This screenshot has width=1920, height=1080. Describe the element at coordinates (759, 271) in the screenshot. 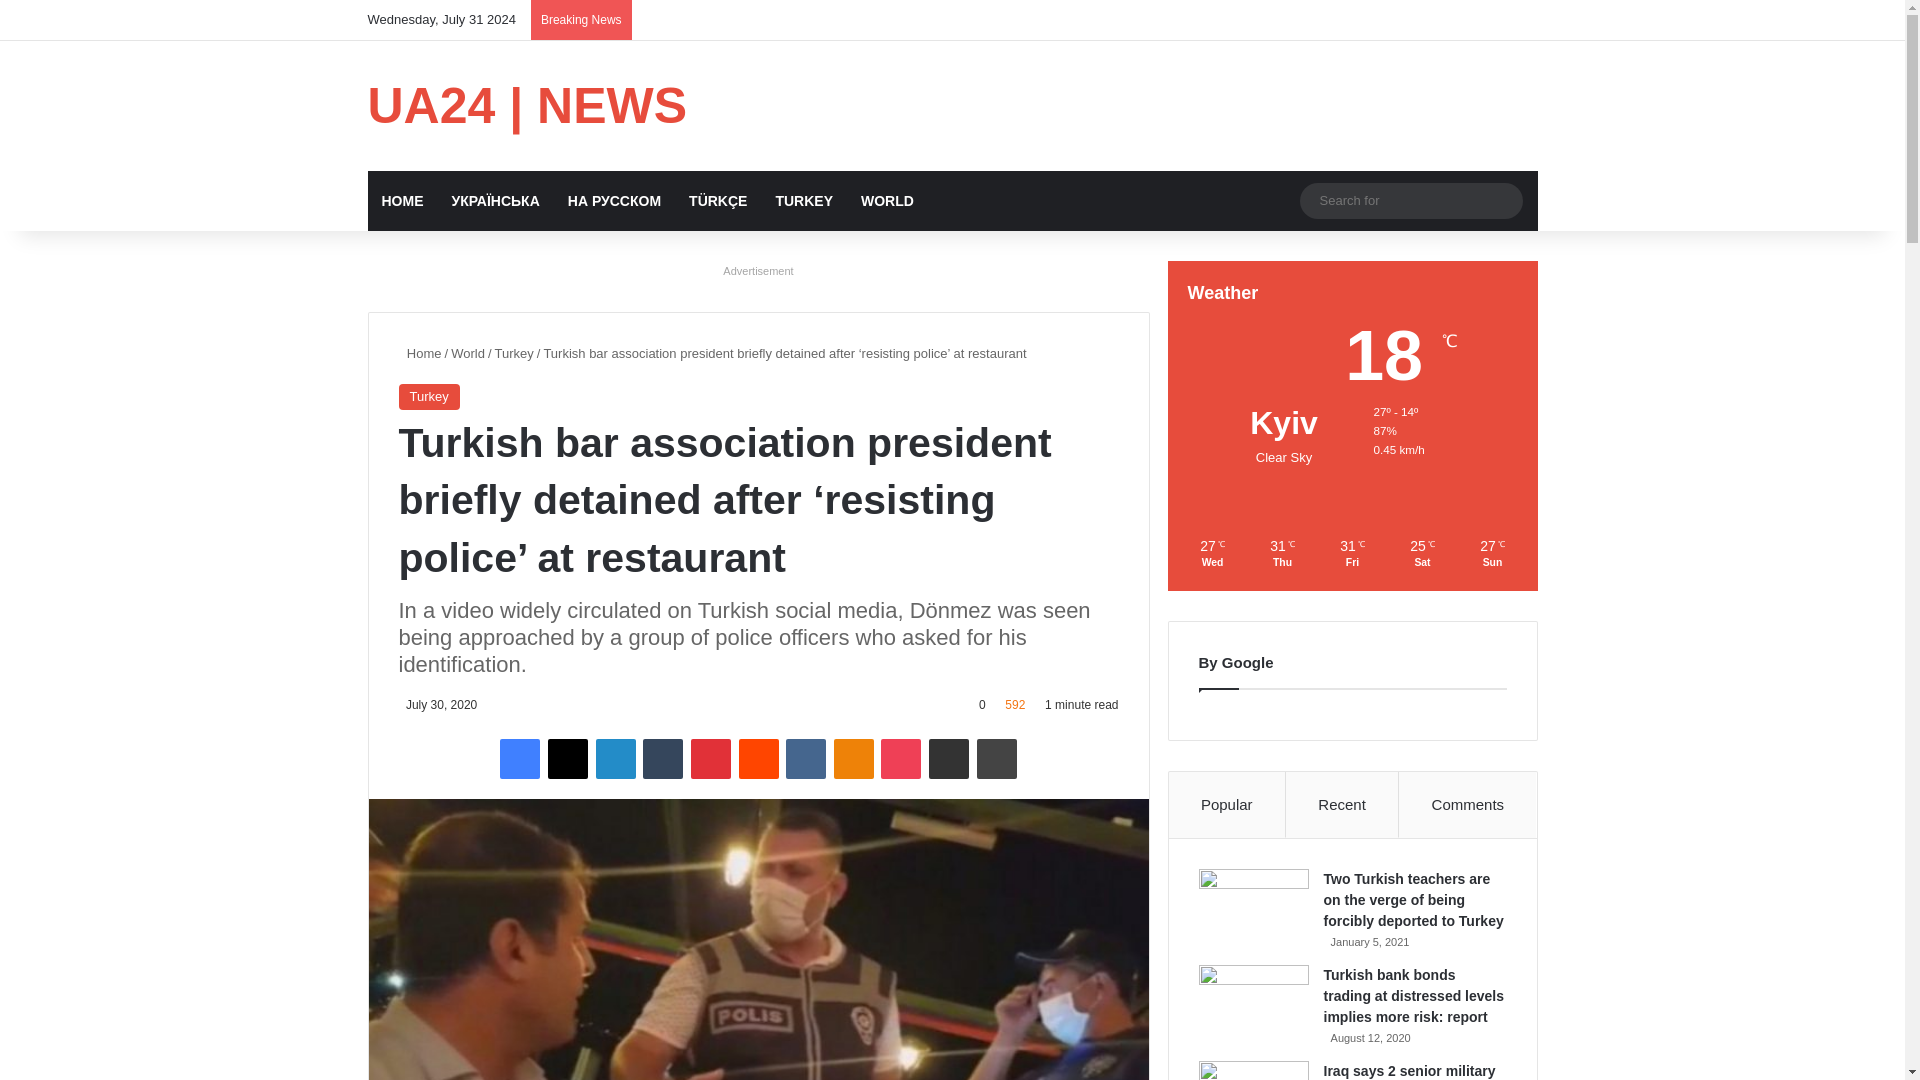

I see `Advertisement` at that location.